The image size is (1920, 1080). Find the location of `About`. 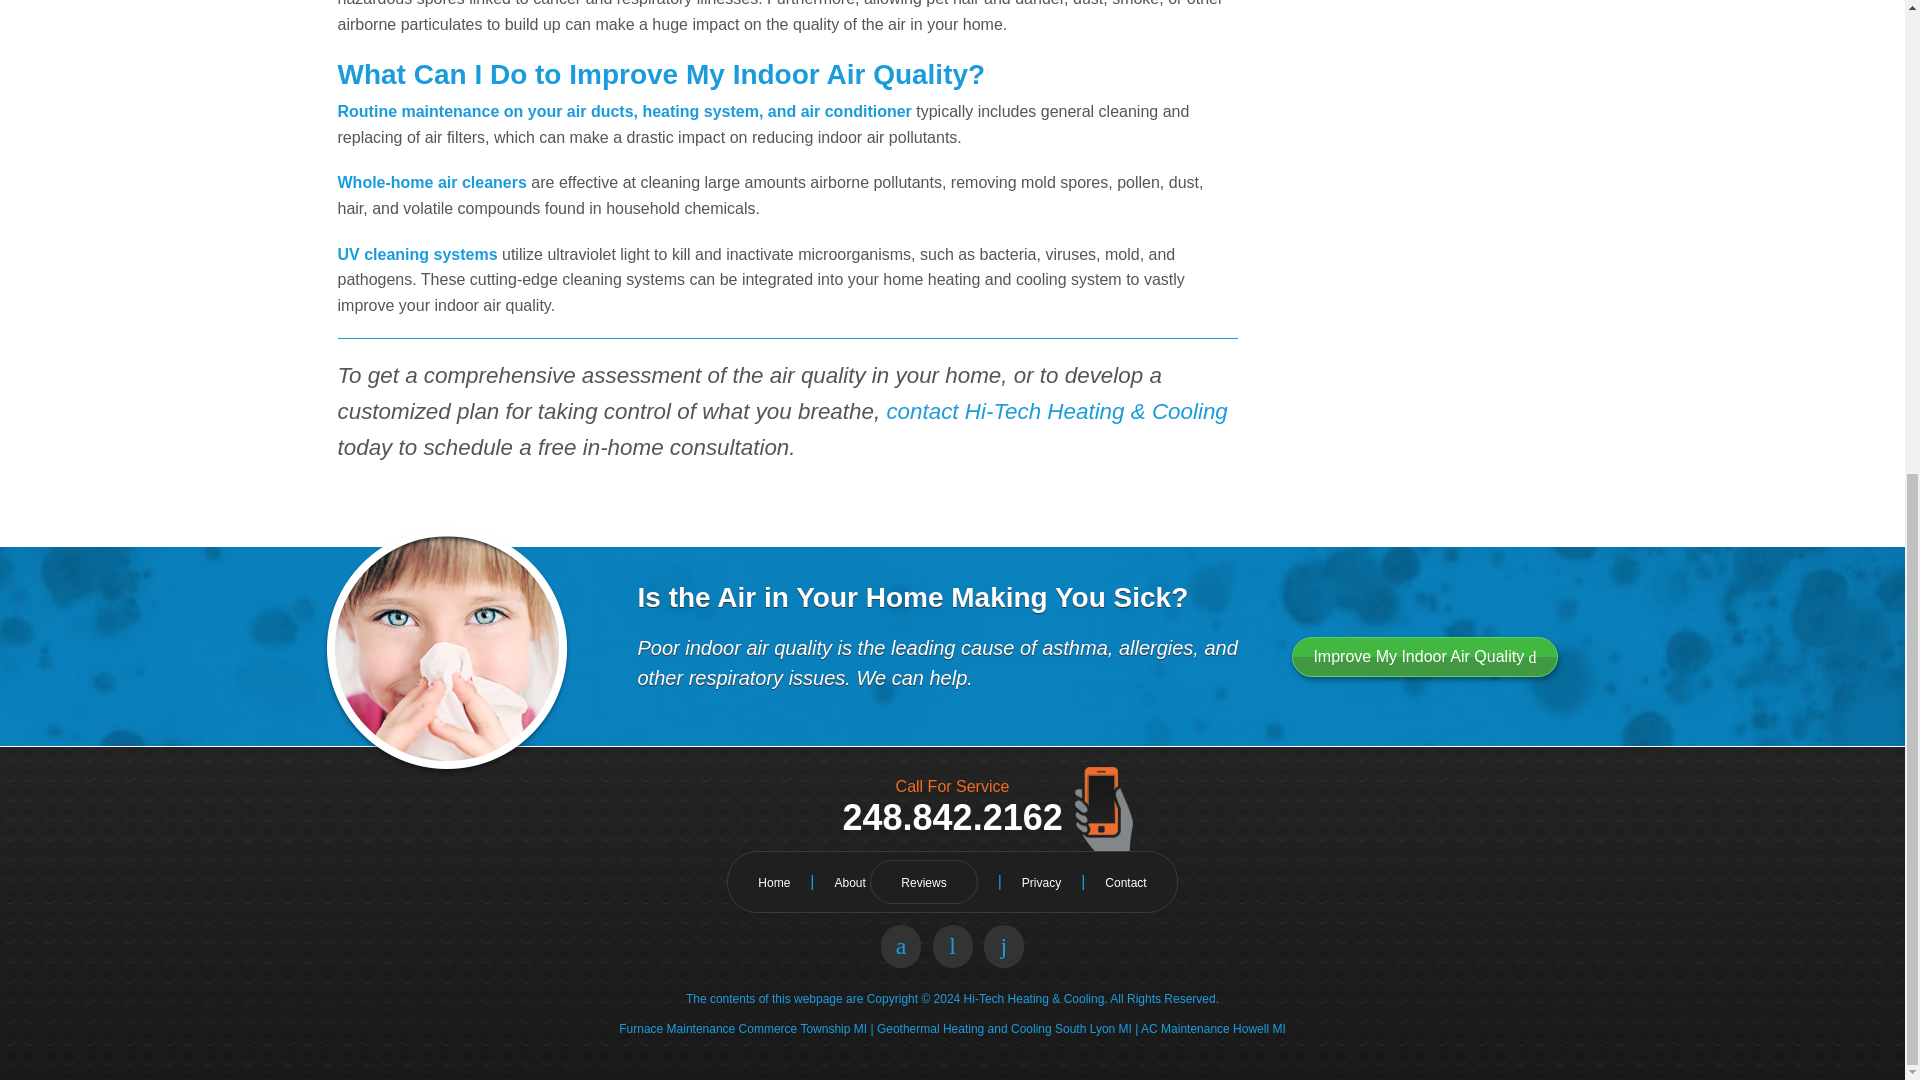

About is located at coordinates (849, 882).